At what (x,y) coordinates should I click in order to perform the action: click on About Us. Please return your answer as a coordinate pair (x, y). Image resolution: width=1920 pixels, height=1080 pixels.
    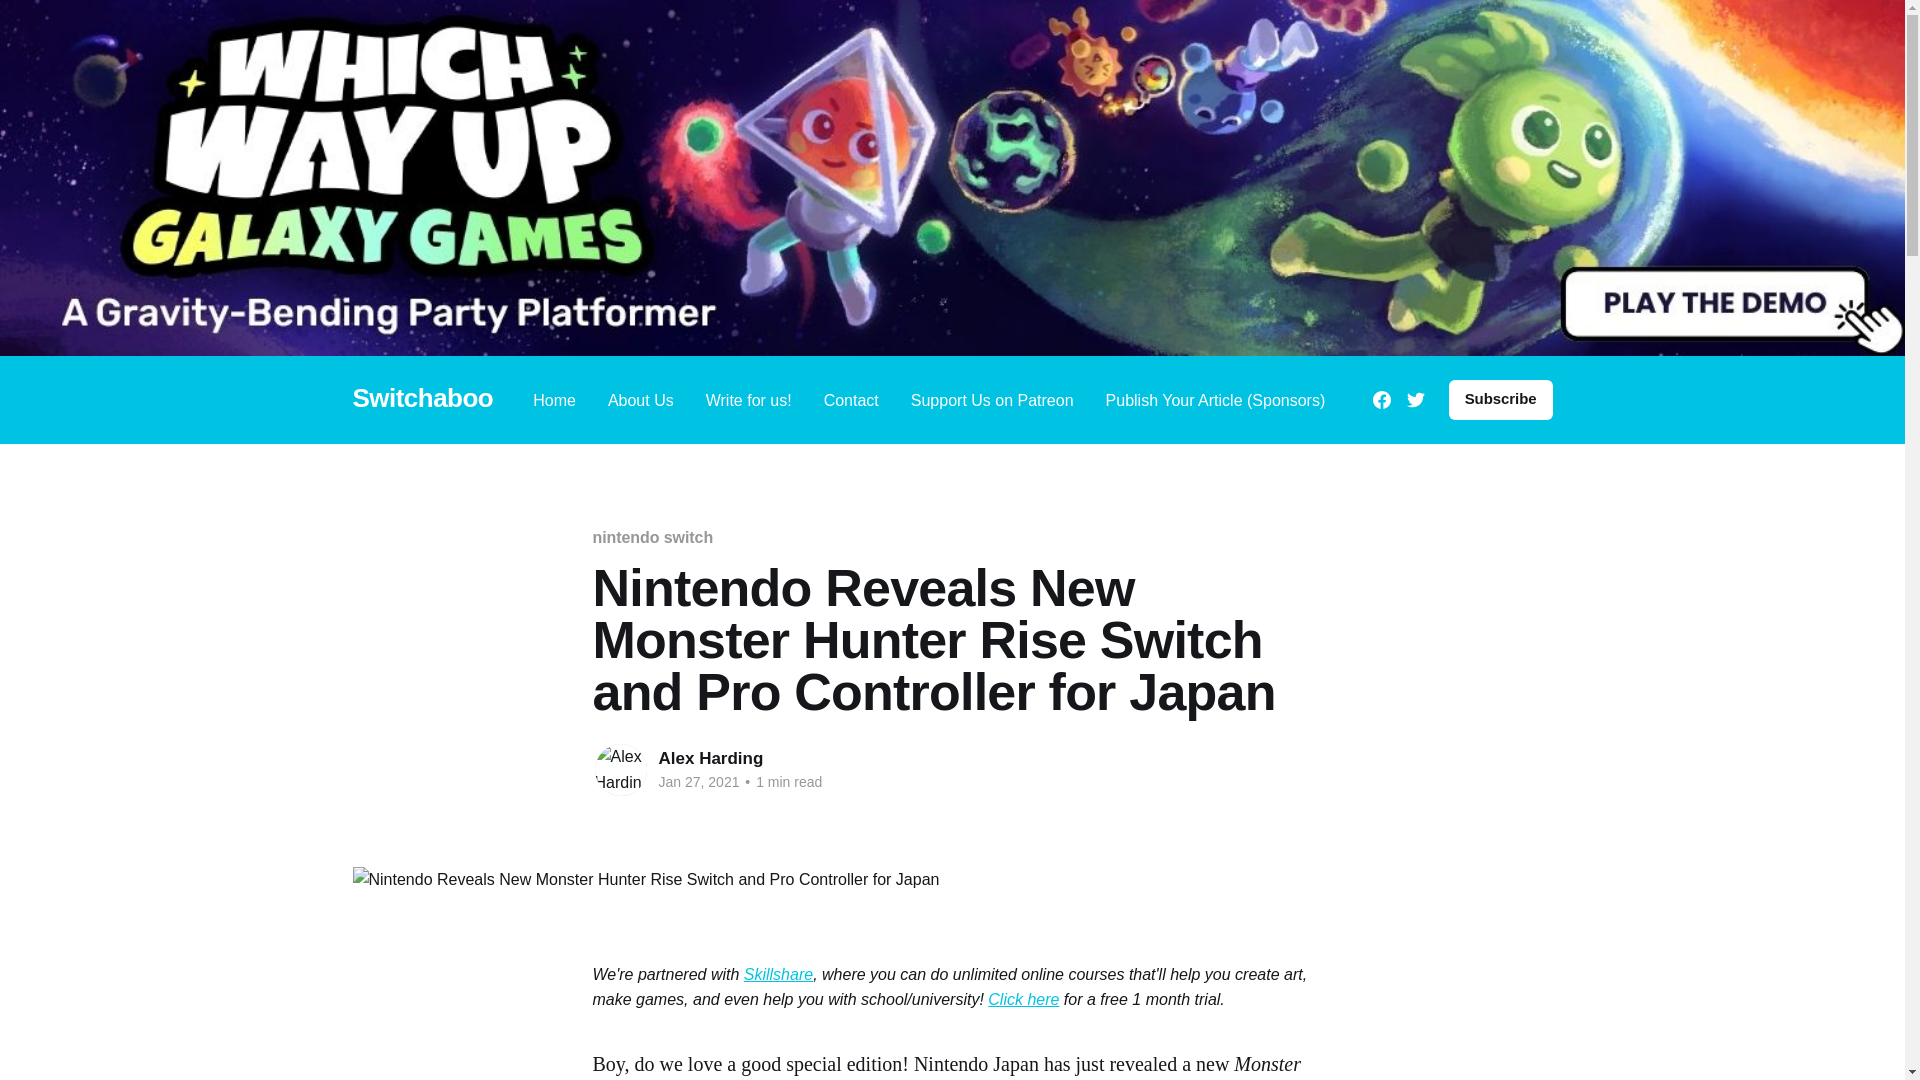
    Looking at the image, I should click on (640, 398).